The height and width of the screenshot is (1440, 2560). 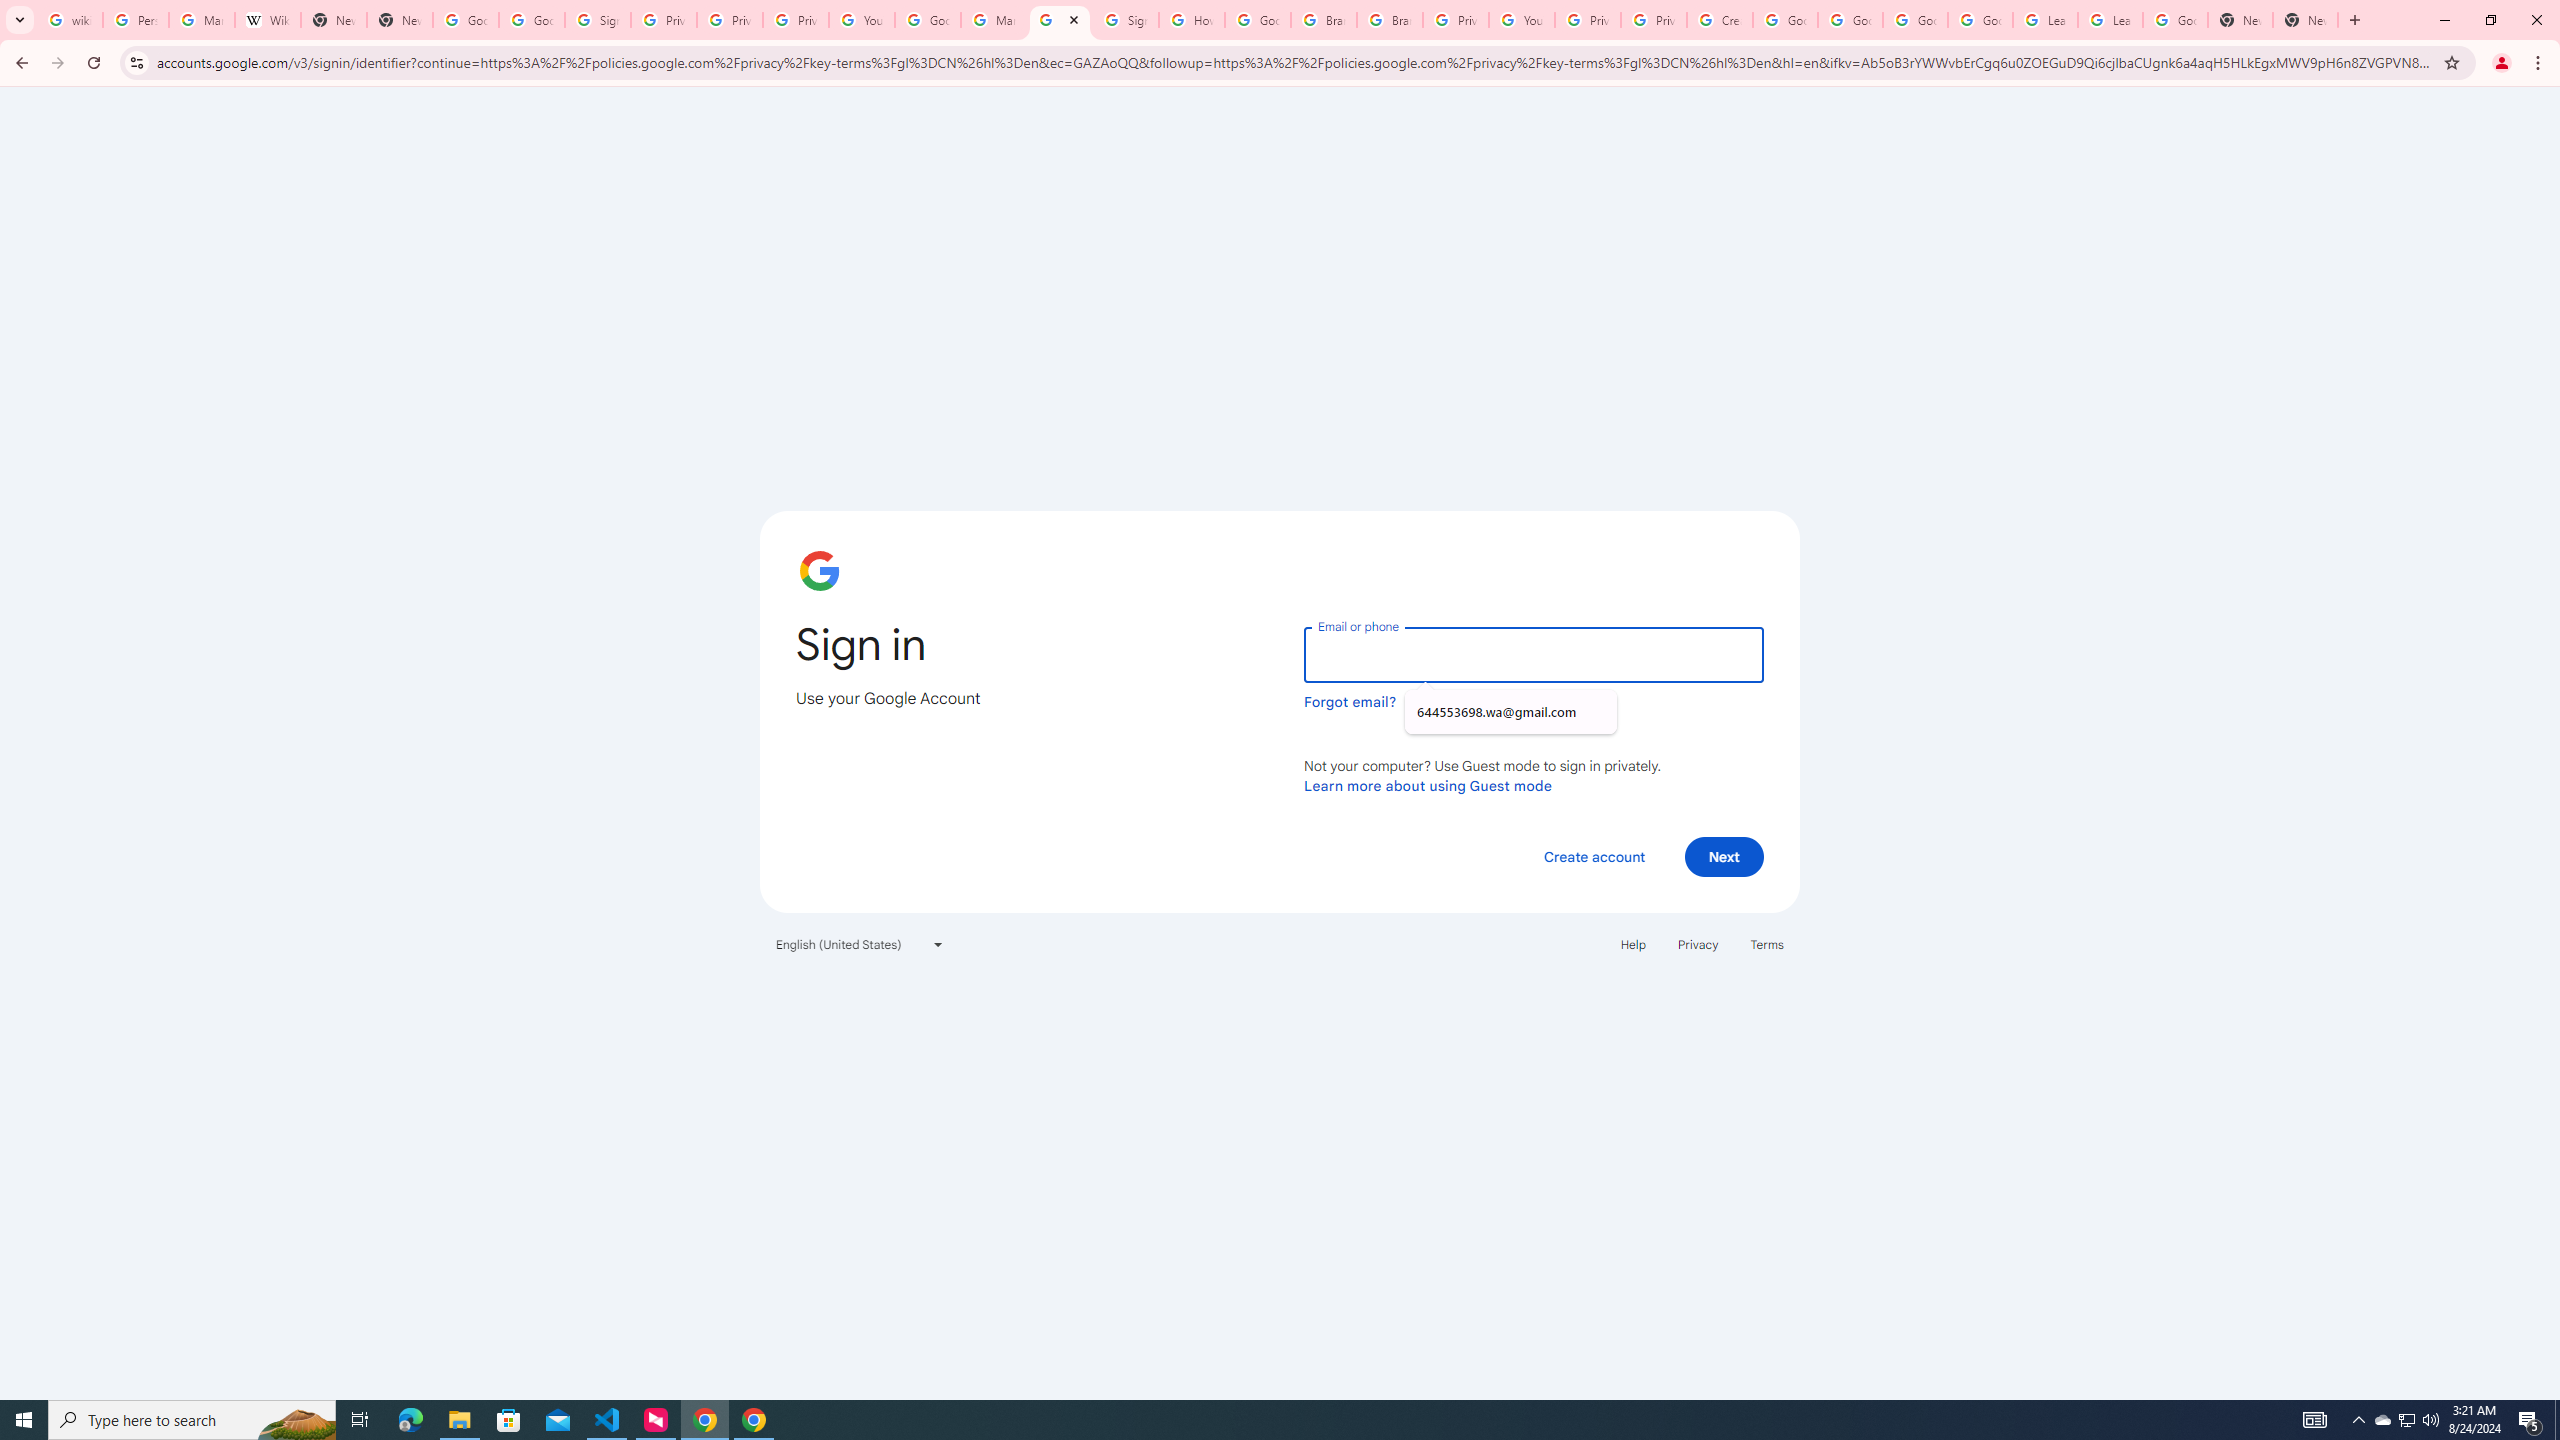 I want to click on Sign in - Google Accounts, so click(x=598, y=20).